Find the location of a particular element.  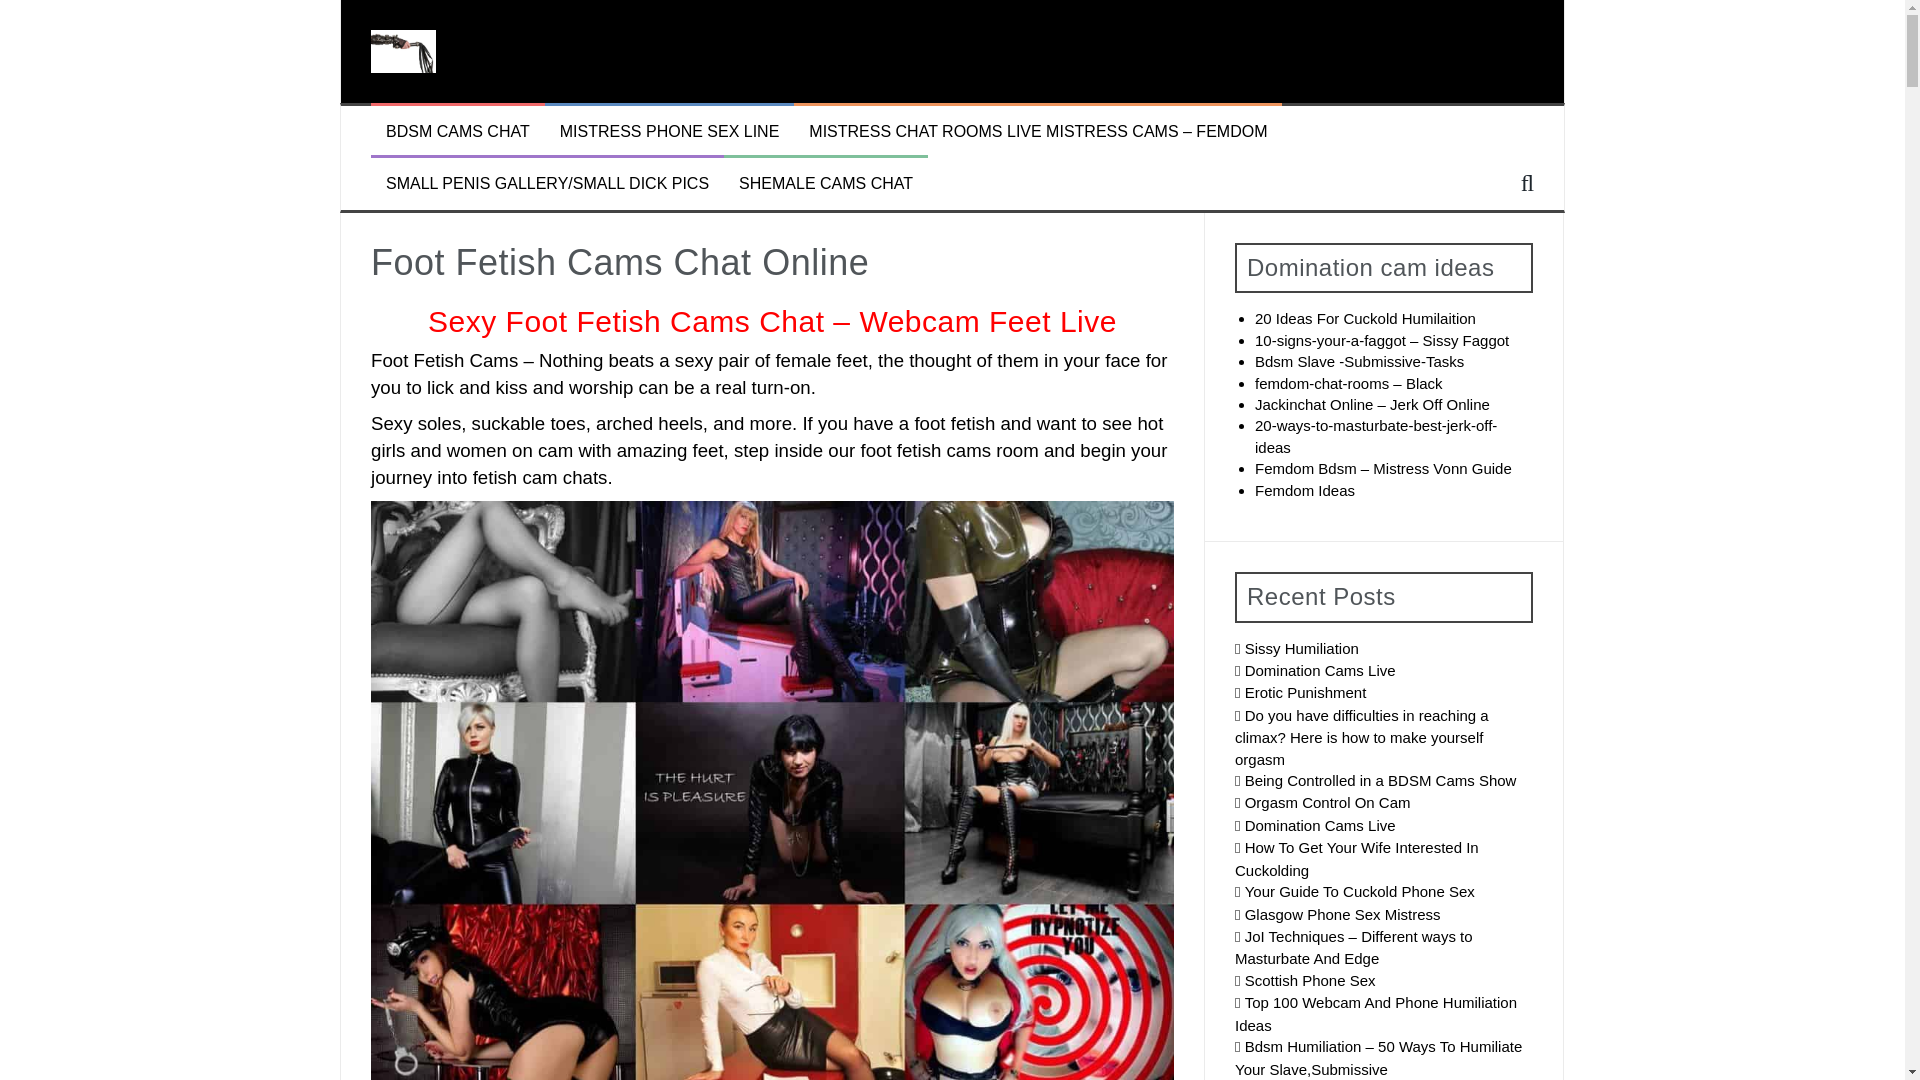

SHEMALE CAMS CHAT is located at coordinates (826, 184).